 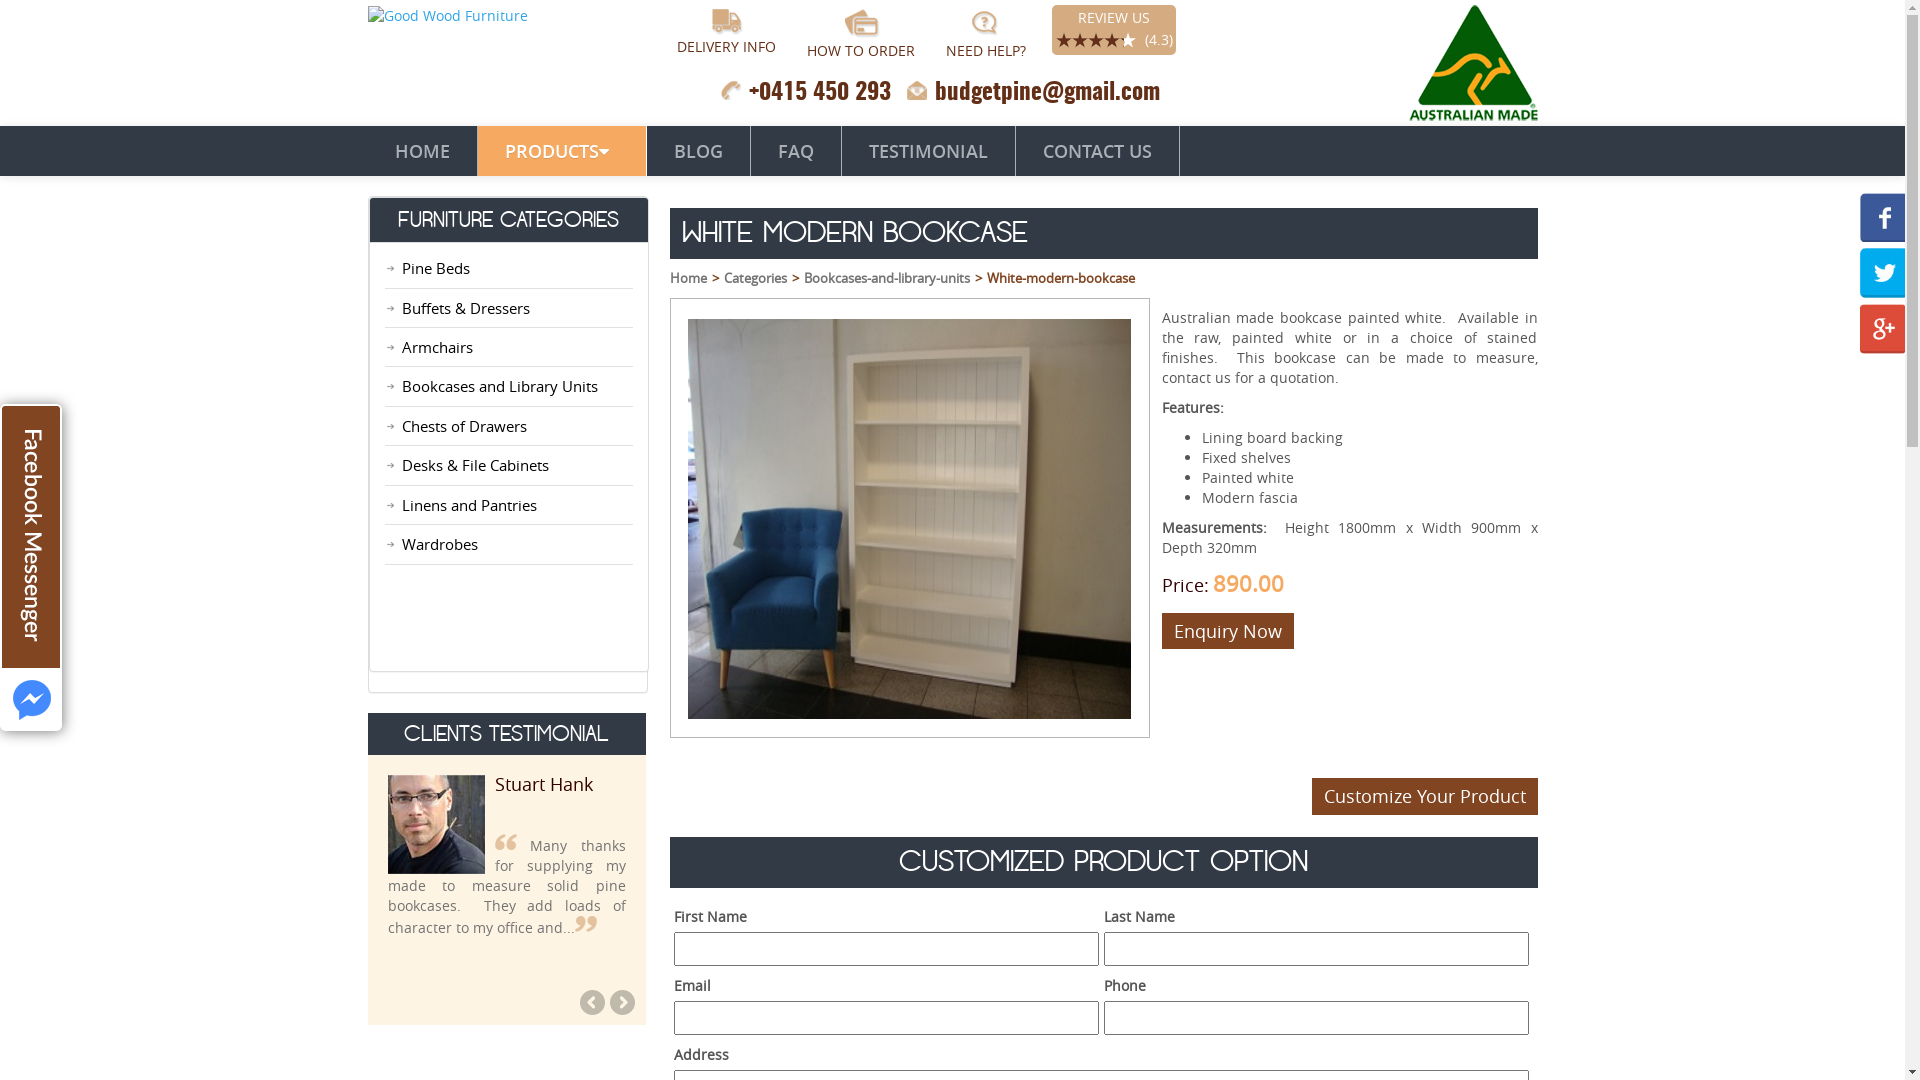 What do you see at coordinates (466, 308) in the screenshot?
I see `Buffets & Dressers` at bounding box center [466, 308].